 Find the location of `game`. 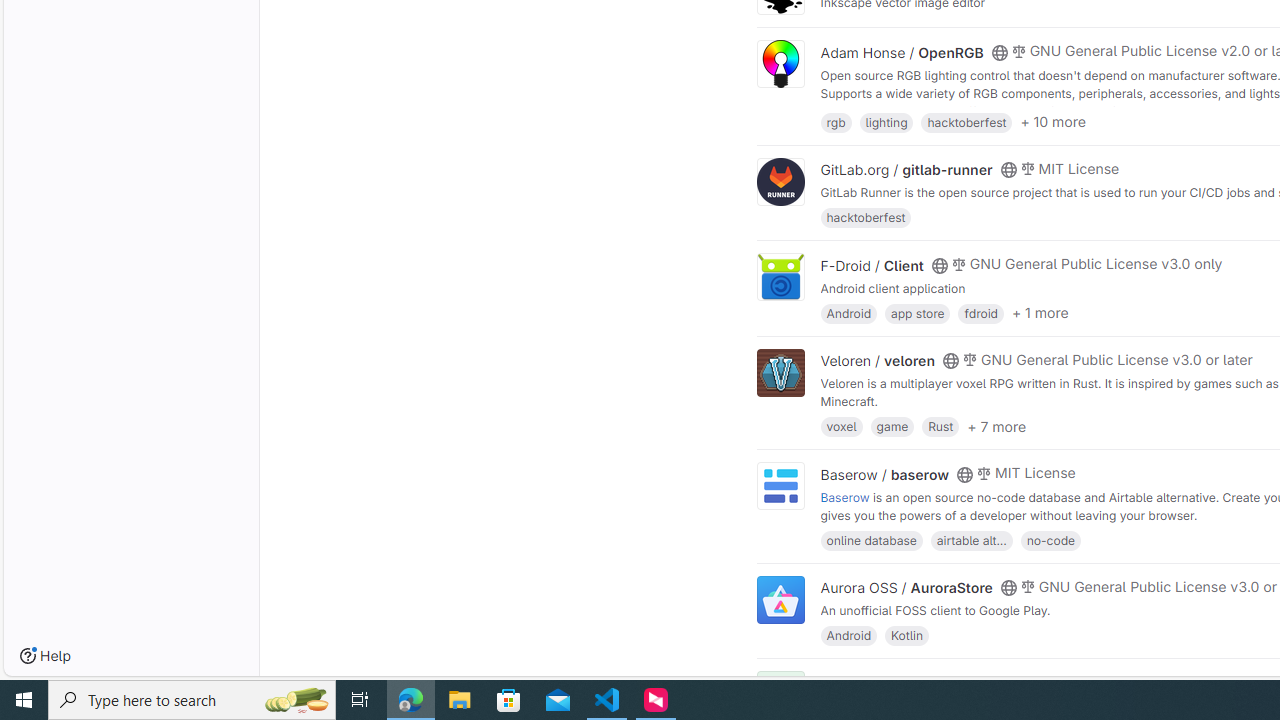

game is located at coordinates (892, 426).